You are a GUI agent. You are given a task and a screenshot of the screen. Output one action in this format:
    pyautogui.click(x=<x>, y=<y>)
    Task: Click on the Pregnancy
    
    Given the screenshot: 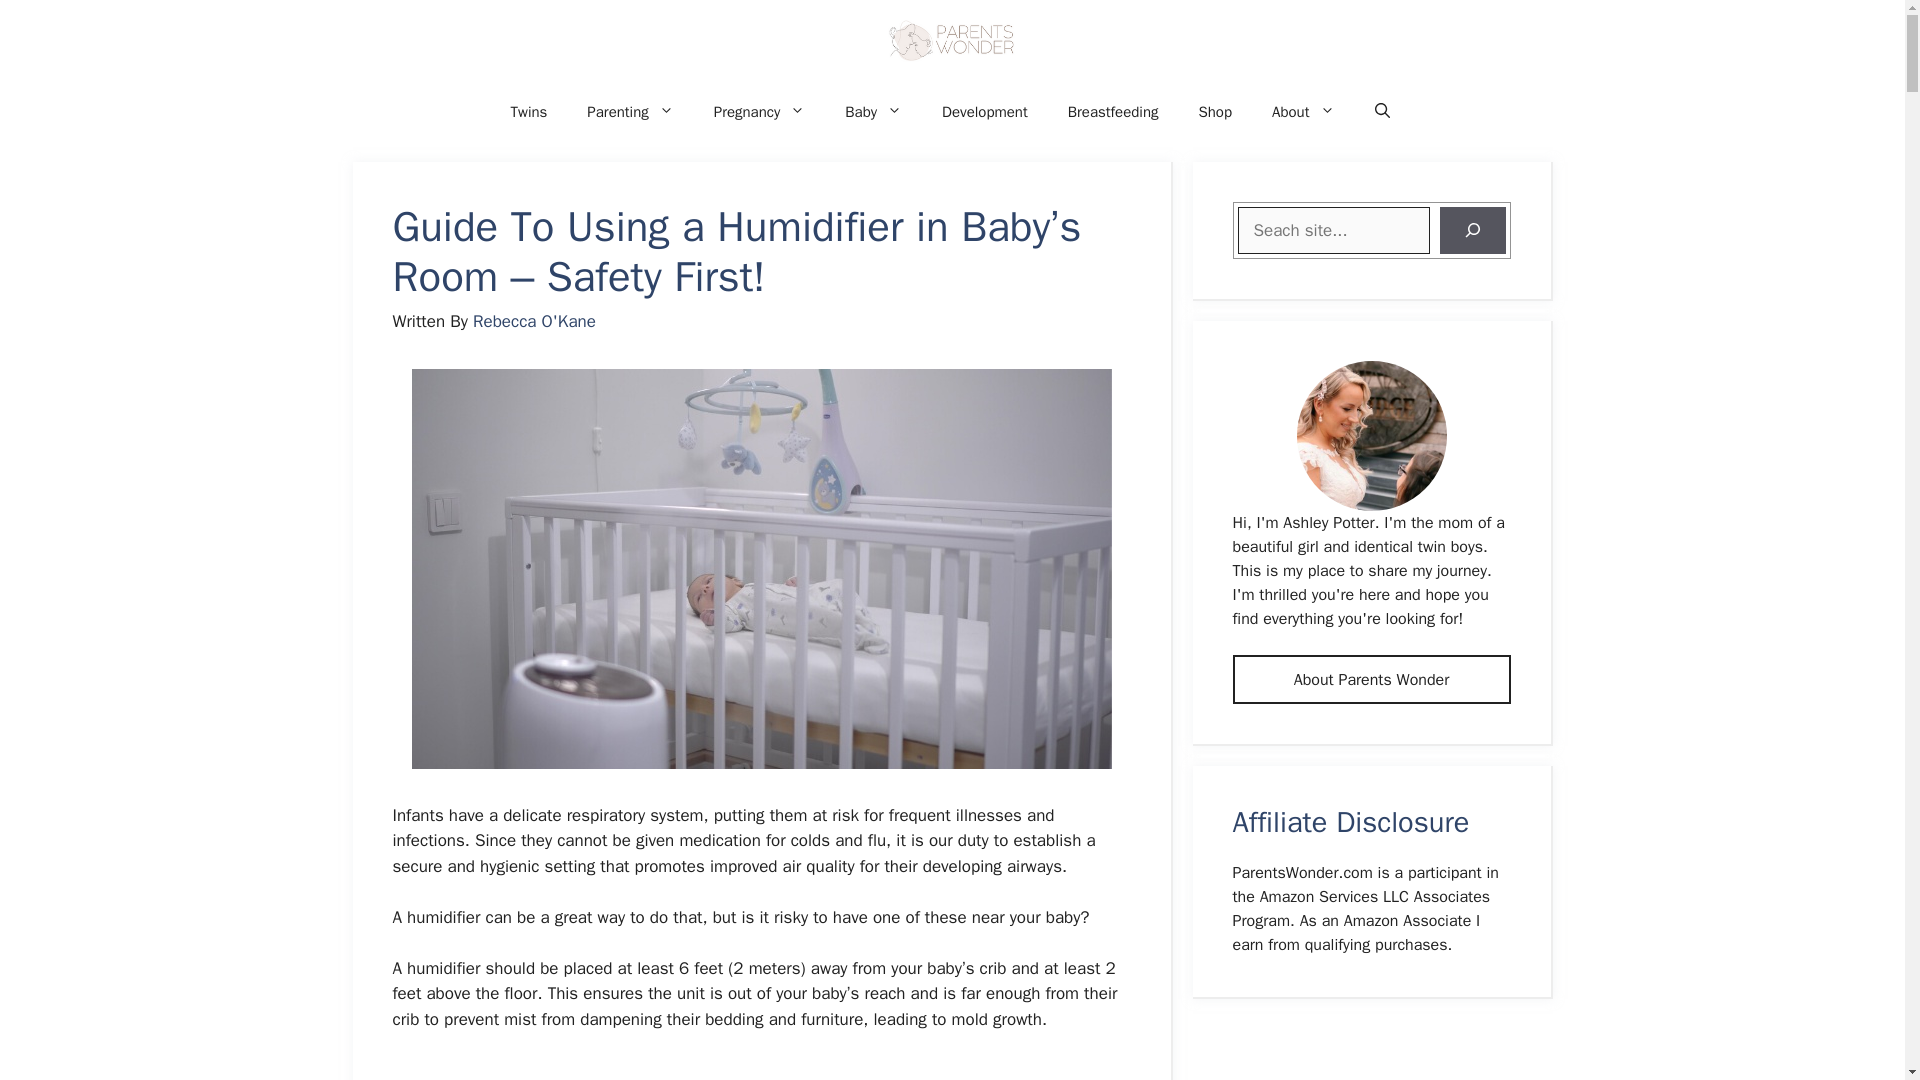 What is the action you would take?
    pyautogui.click(x=759, y=112)
    